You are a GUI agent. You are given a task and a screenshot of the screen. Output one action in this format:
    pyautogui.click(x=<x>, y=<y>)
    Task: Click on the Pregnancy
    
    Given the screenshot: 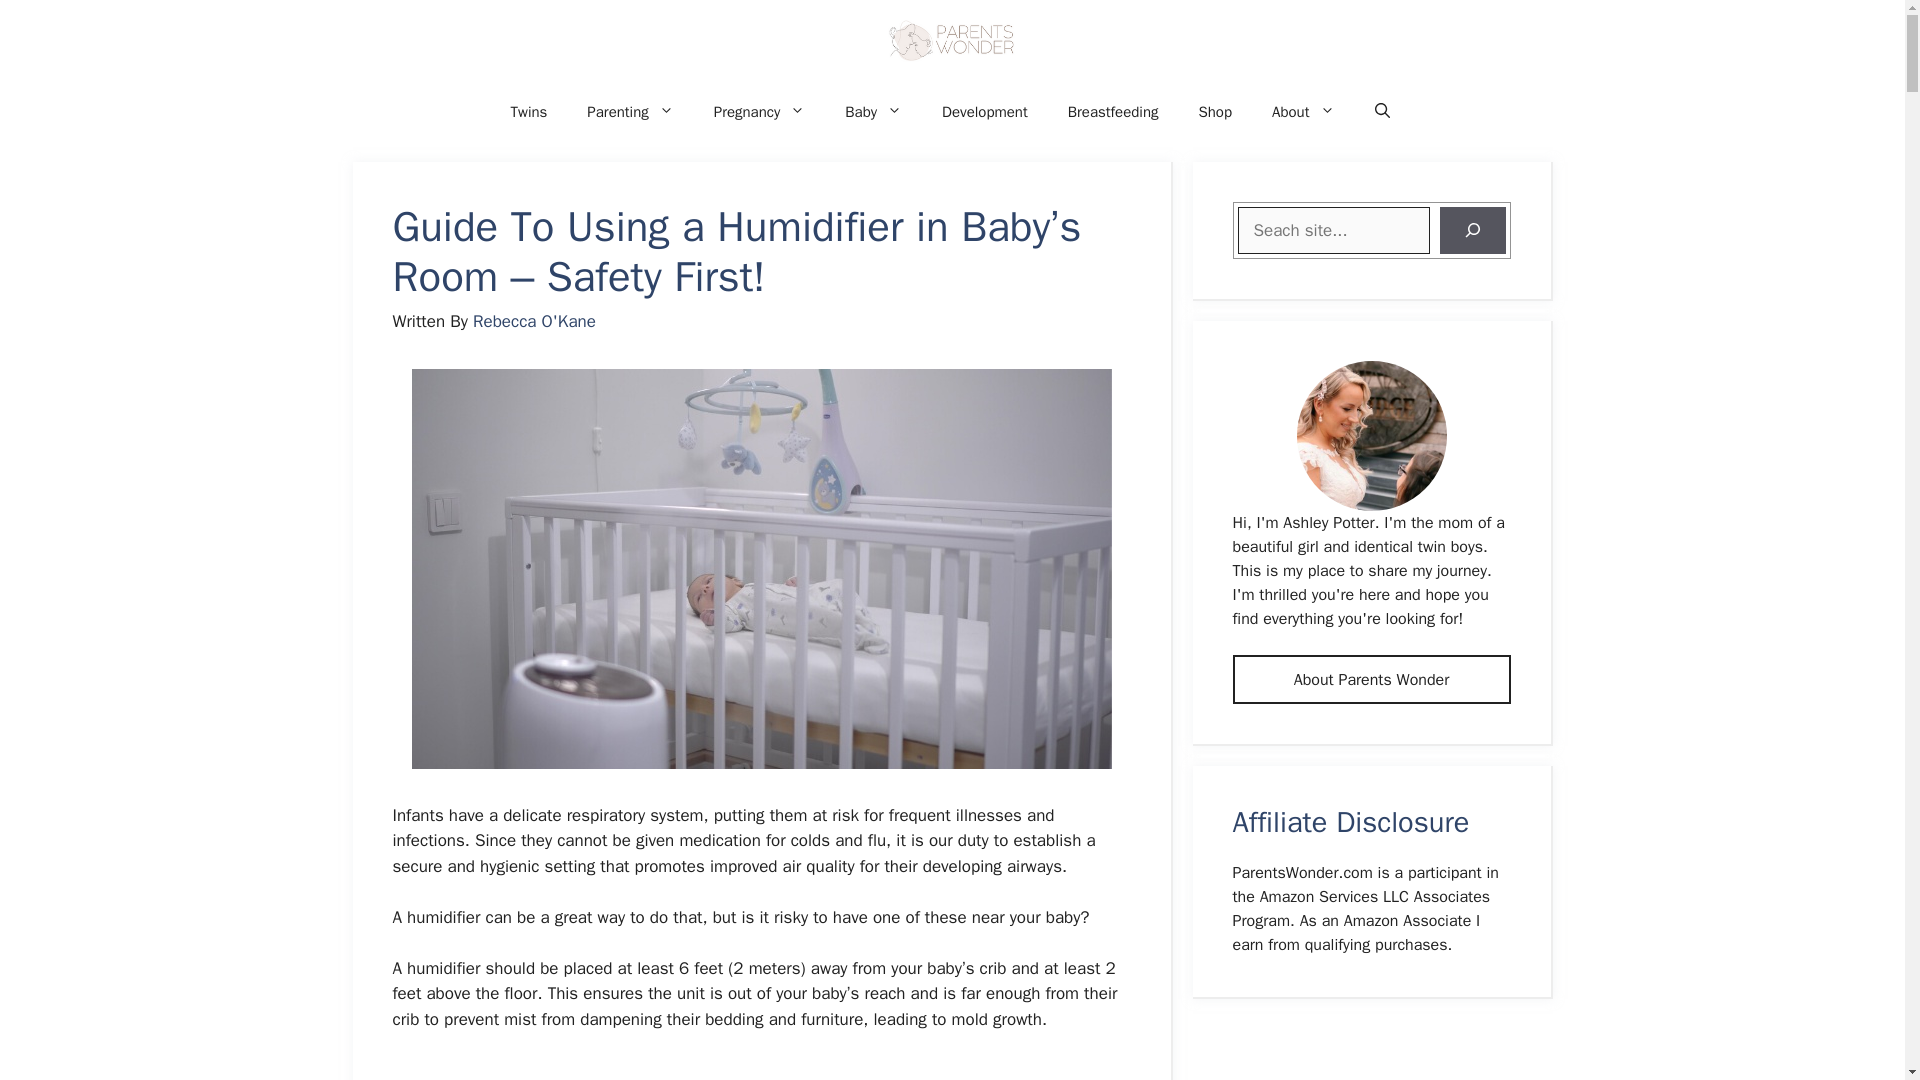 What is the action you would take?
    pyautogui.click(x=759, y=112)
    